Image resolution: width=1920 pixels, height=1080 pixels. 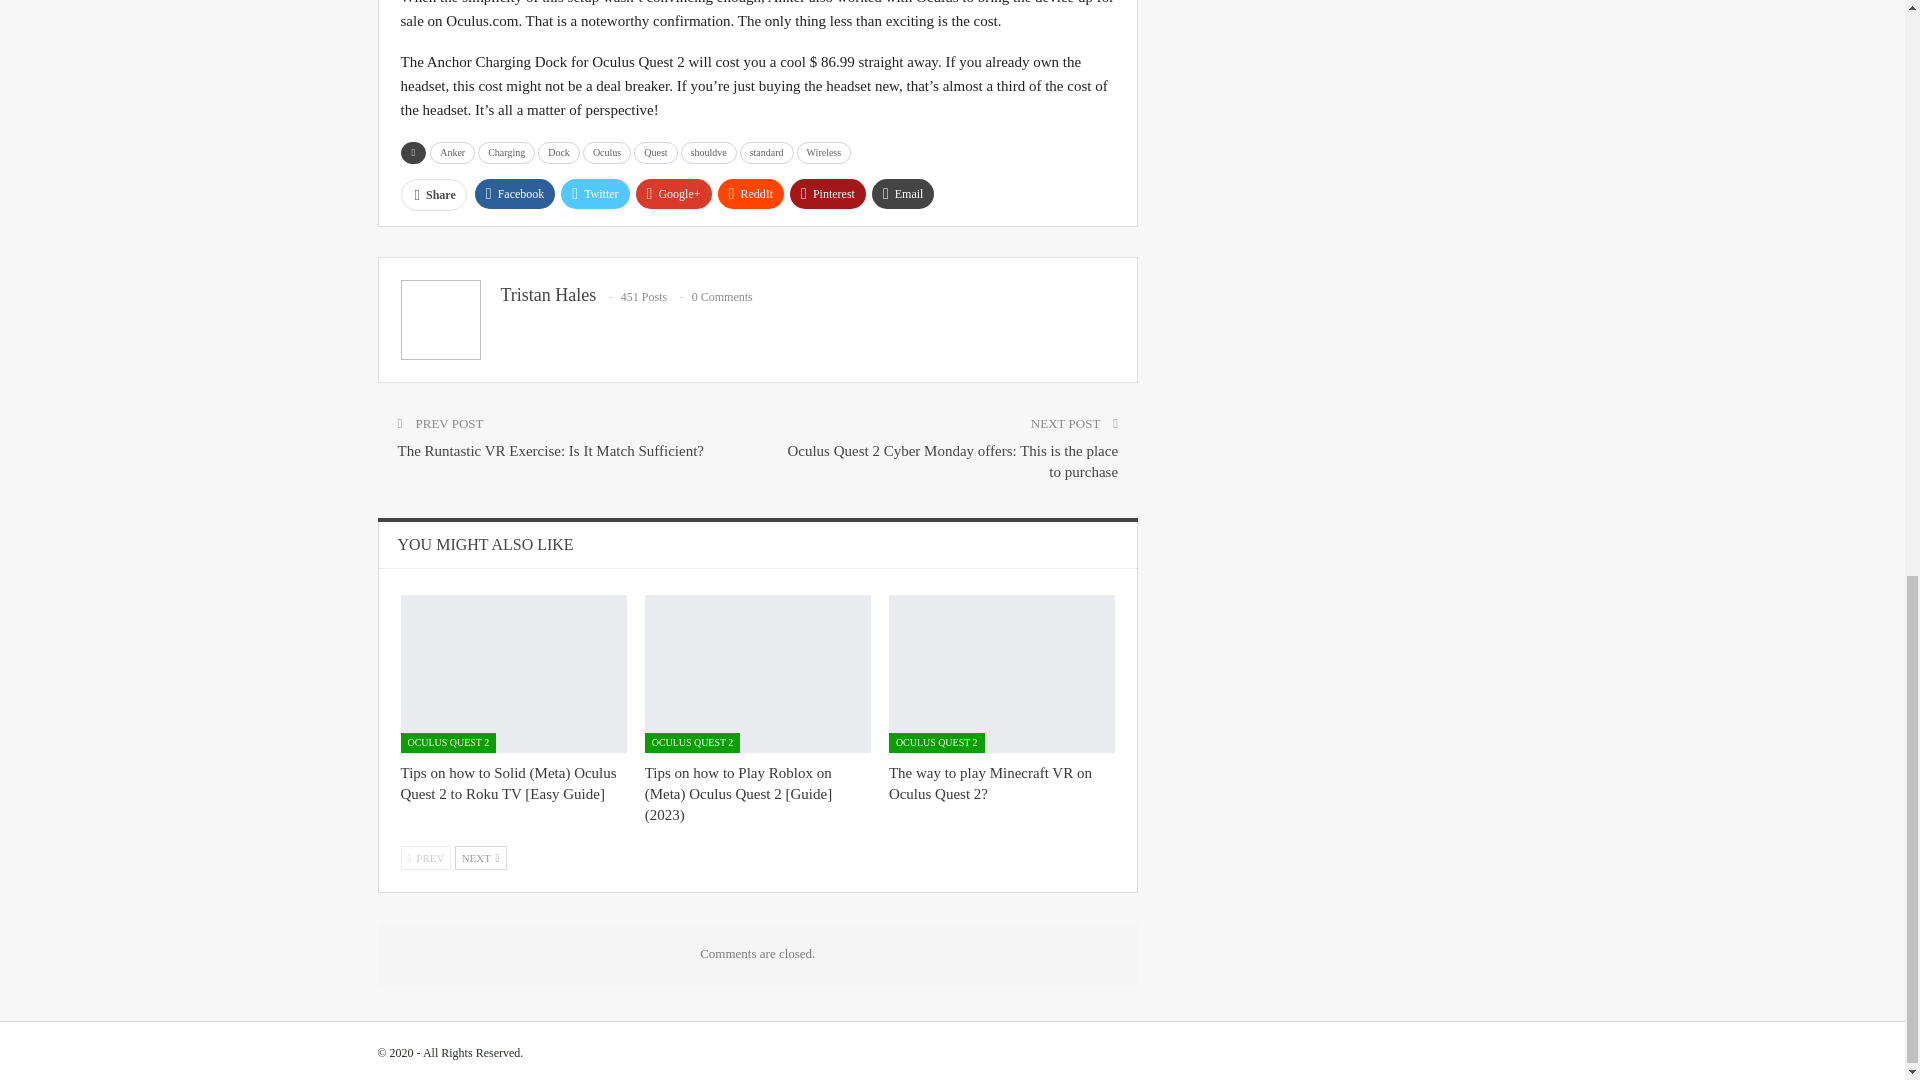 I want to click on Facebook, so click(x=515, y=194).